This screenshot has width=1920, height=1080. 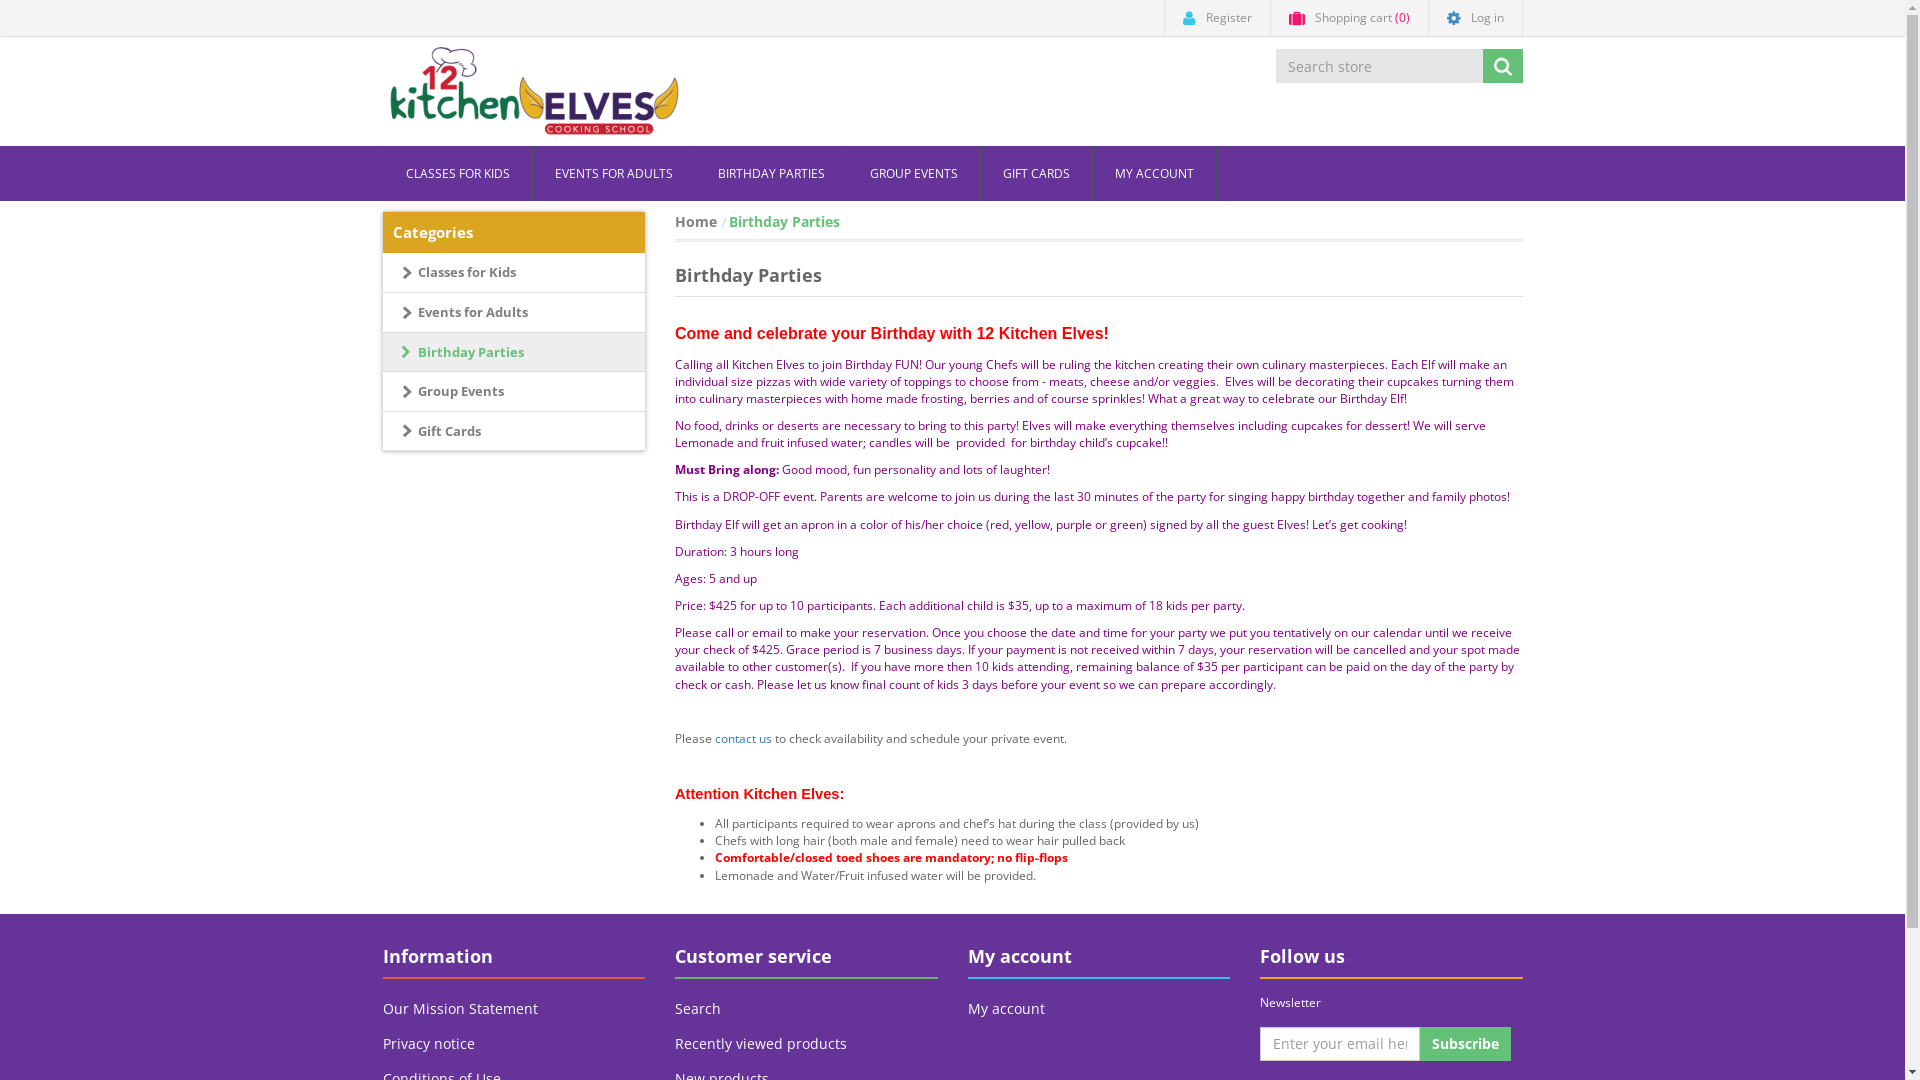 What do you see at coordinates (514, 313) in the screenshot?
I see `Events for Adults` at bounding box center [514, 313].